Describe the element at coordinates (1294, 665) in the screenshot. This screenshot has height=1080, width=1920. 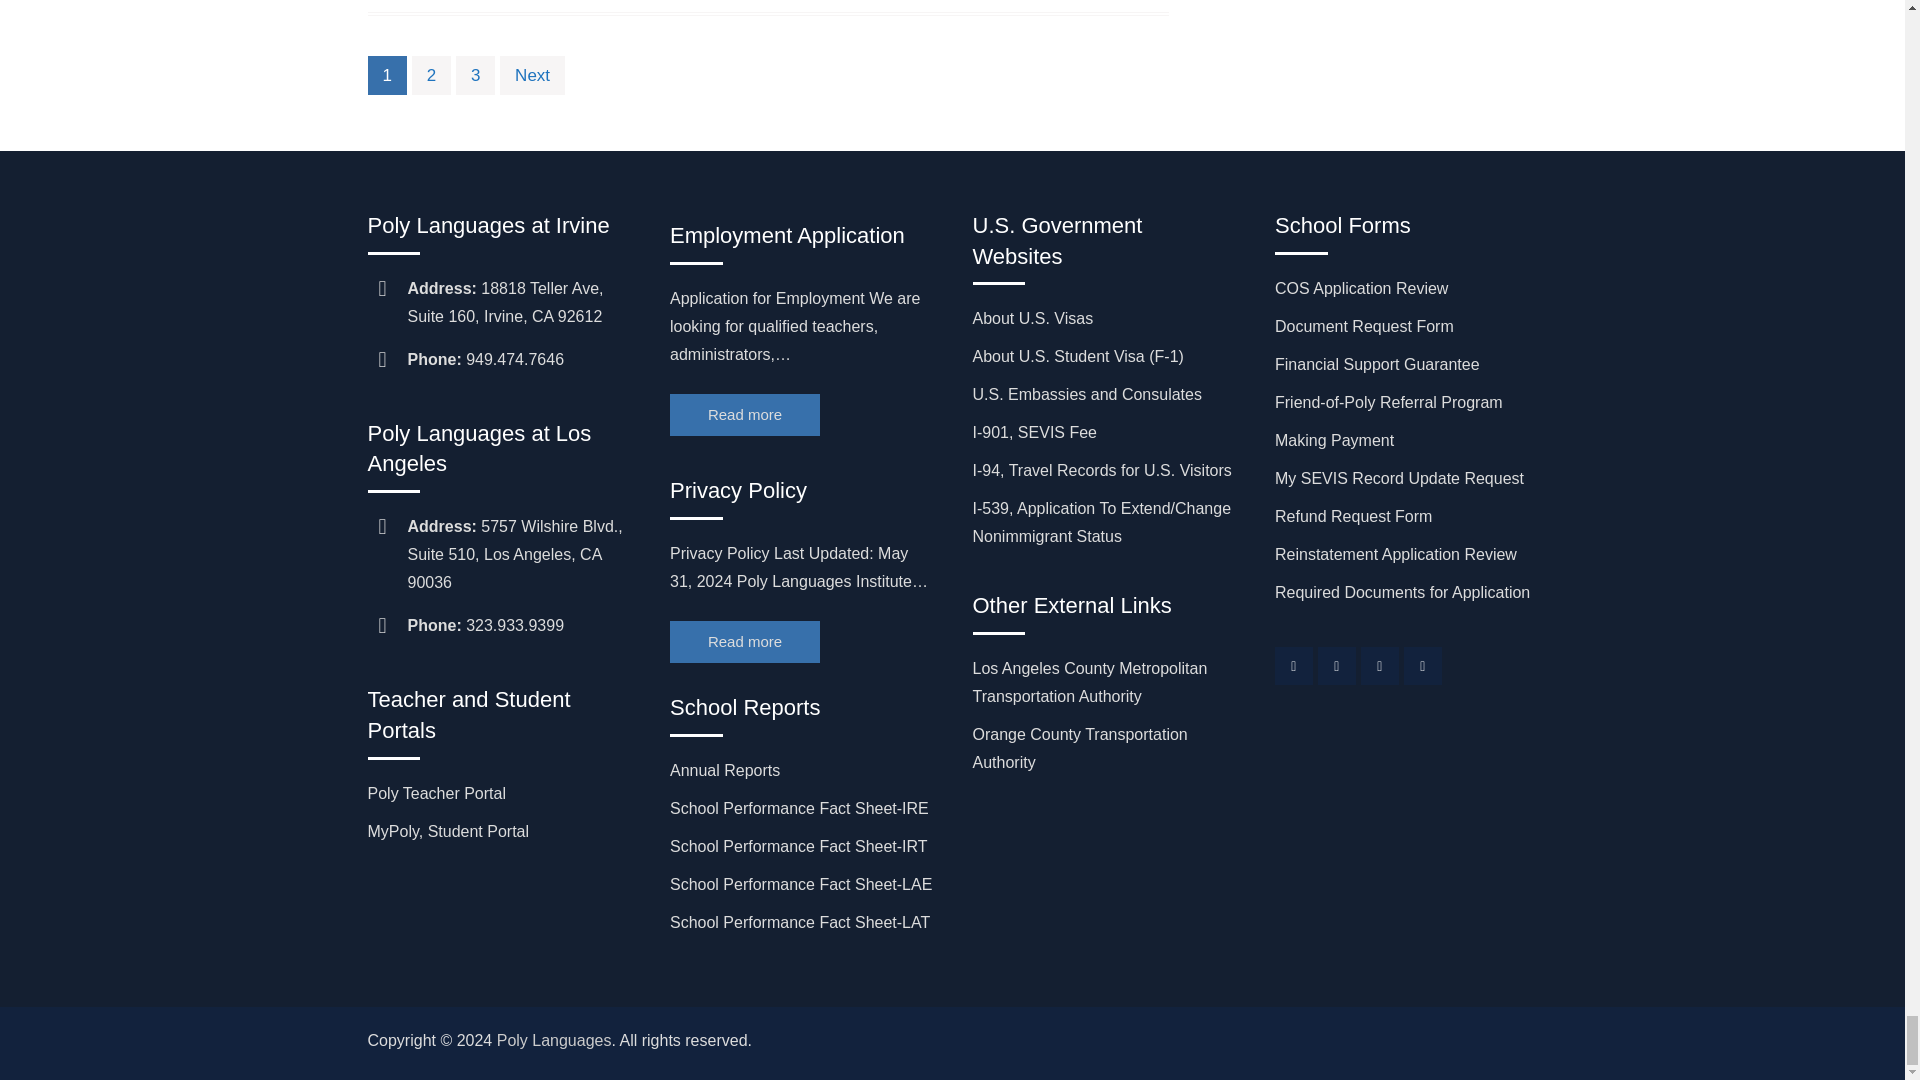
I see `Facebook` at that location.